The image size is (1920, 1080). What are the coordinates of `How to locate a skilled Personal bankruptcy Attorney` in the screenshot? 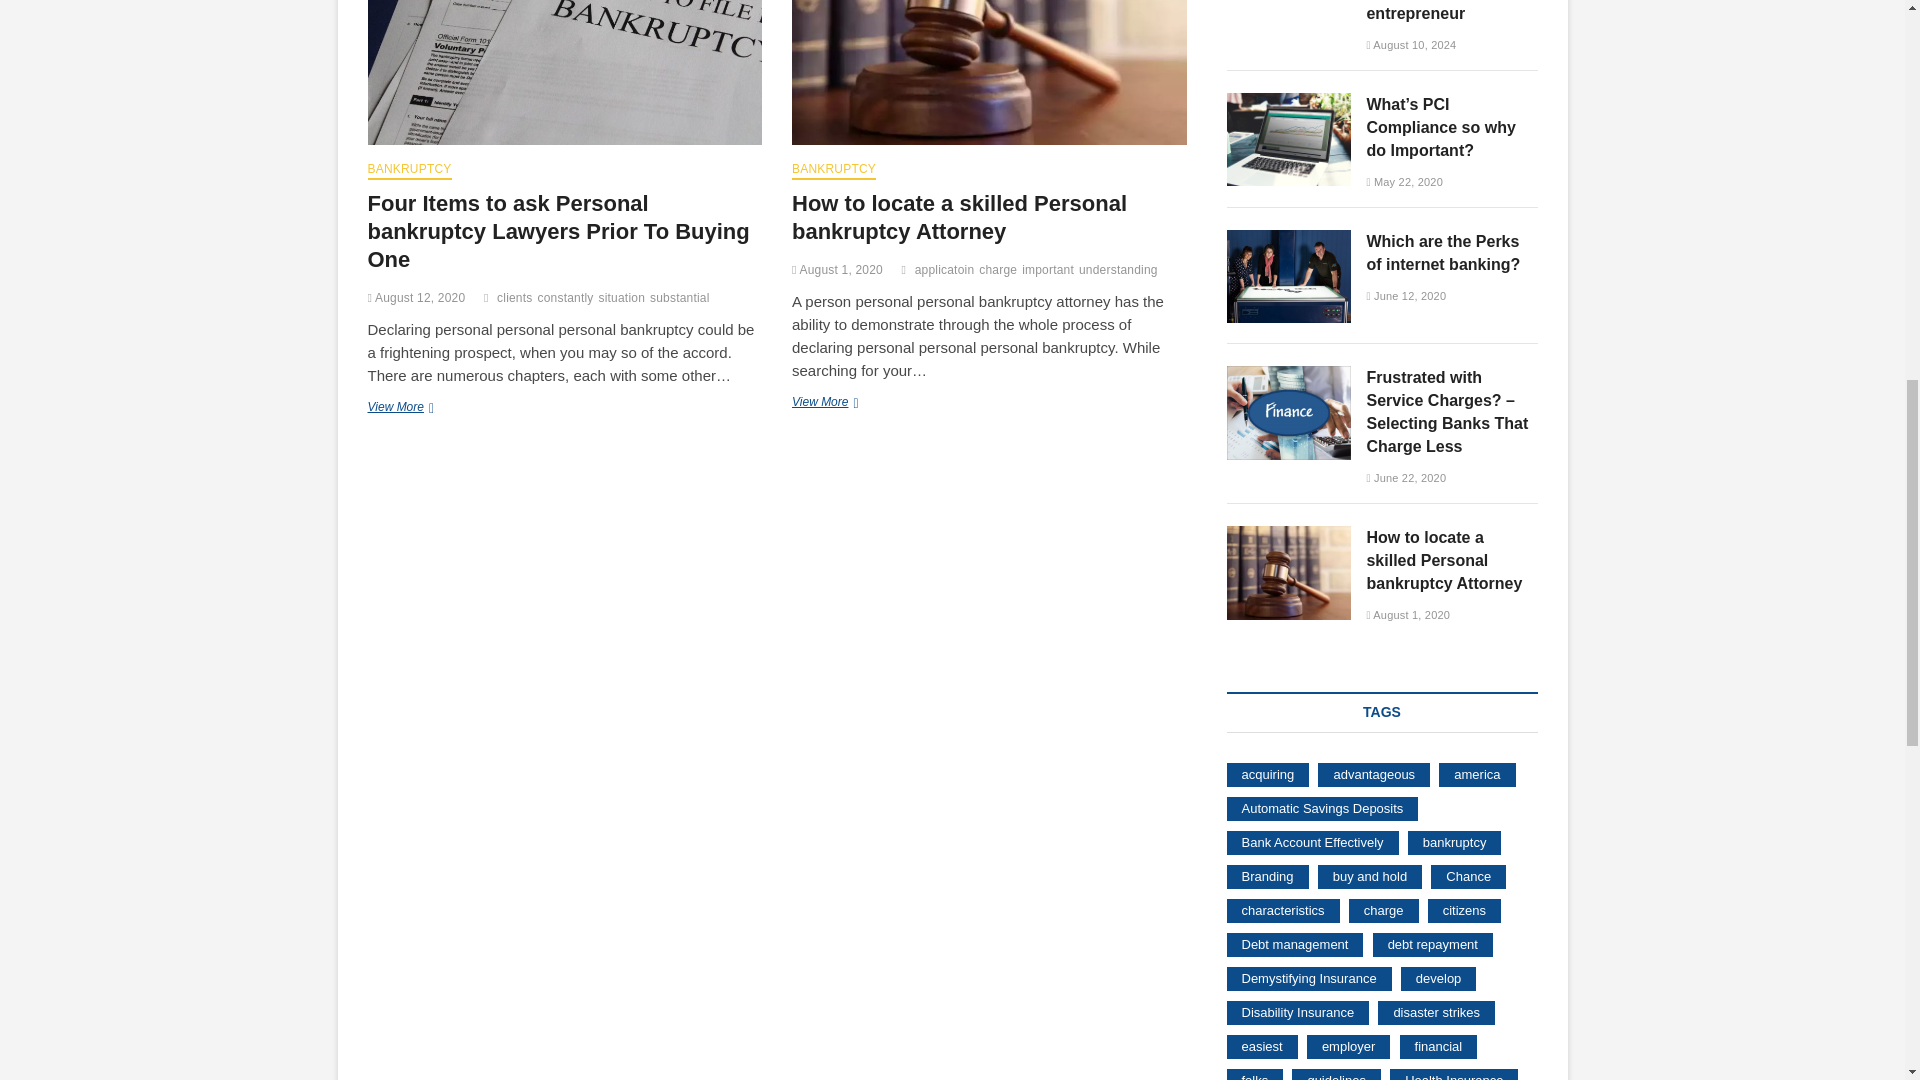 It's located at (959, 218).